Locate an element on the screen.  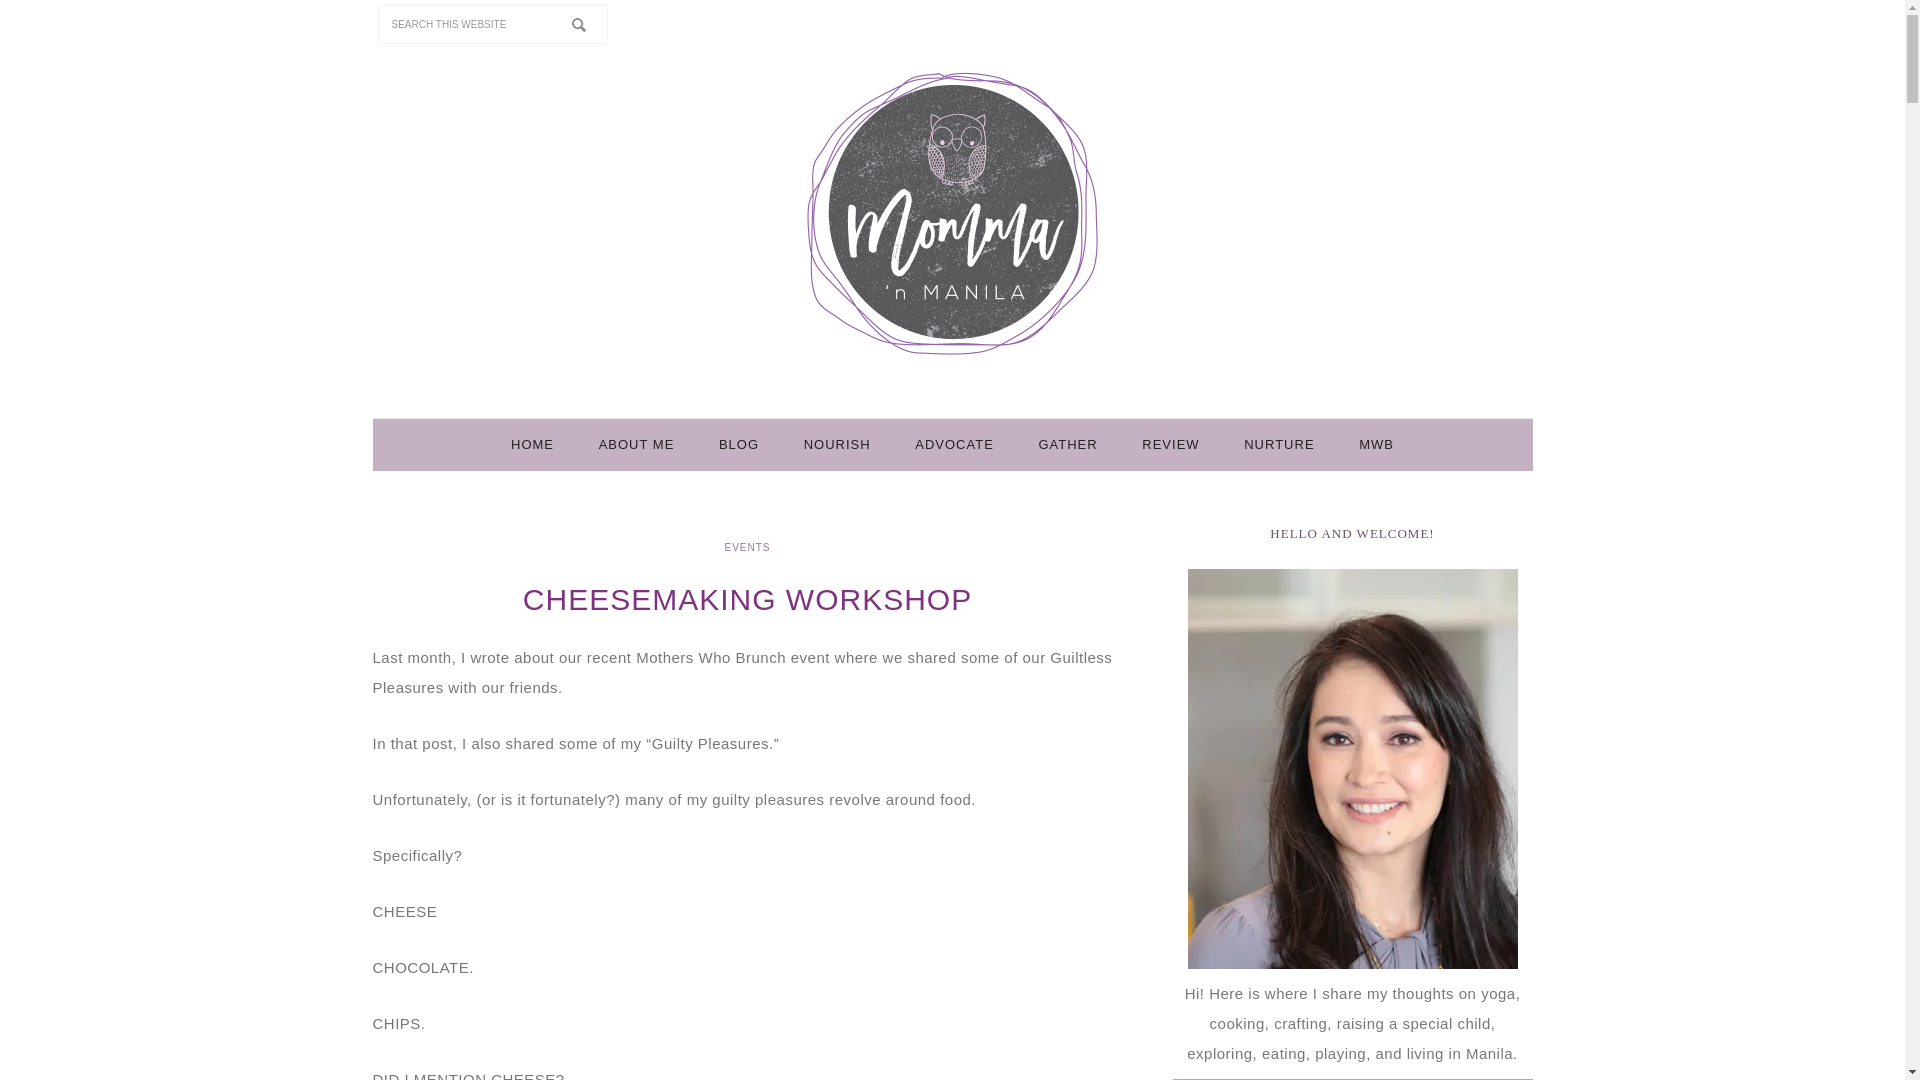
REVIEW is located at coordinates (1170, 444).